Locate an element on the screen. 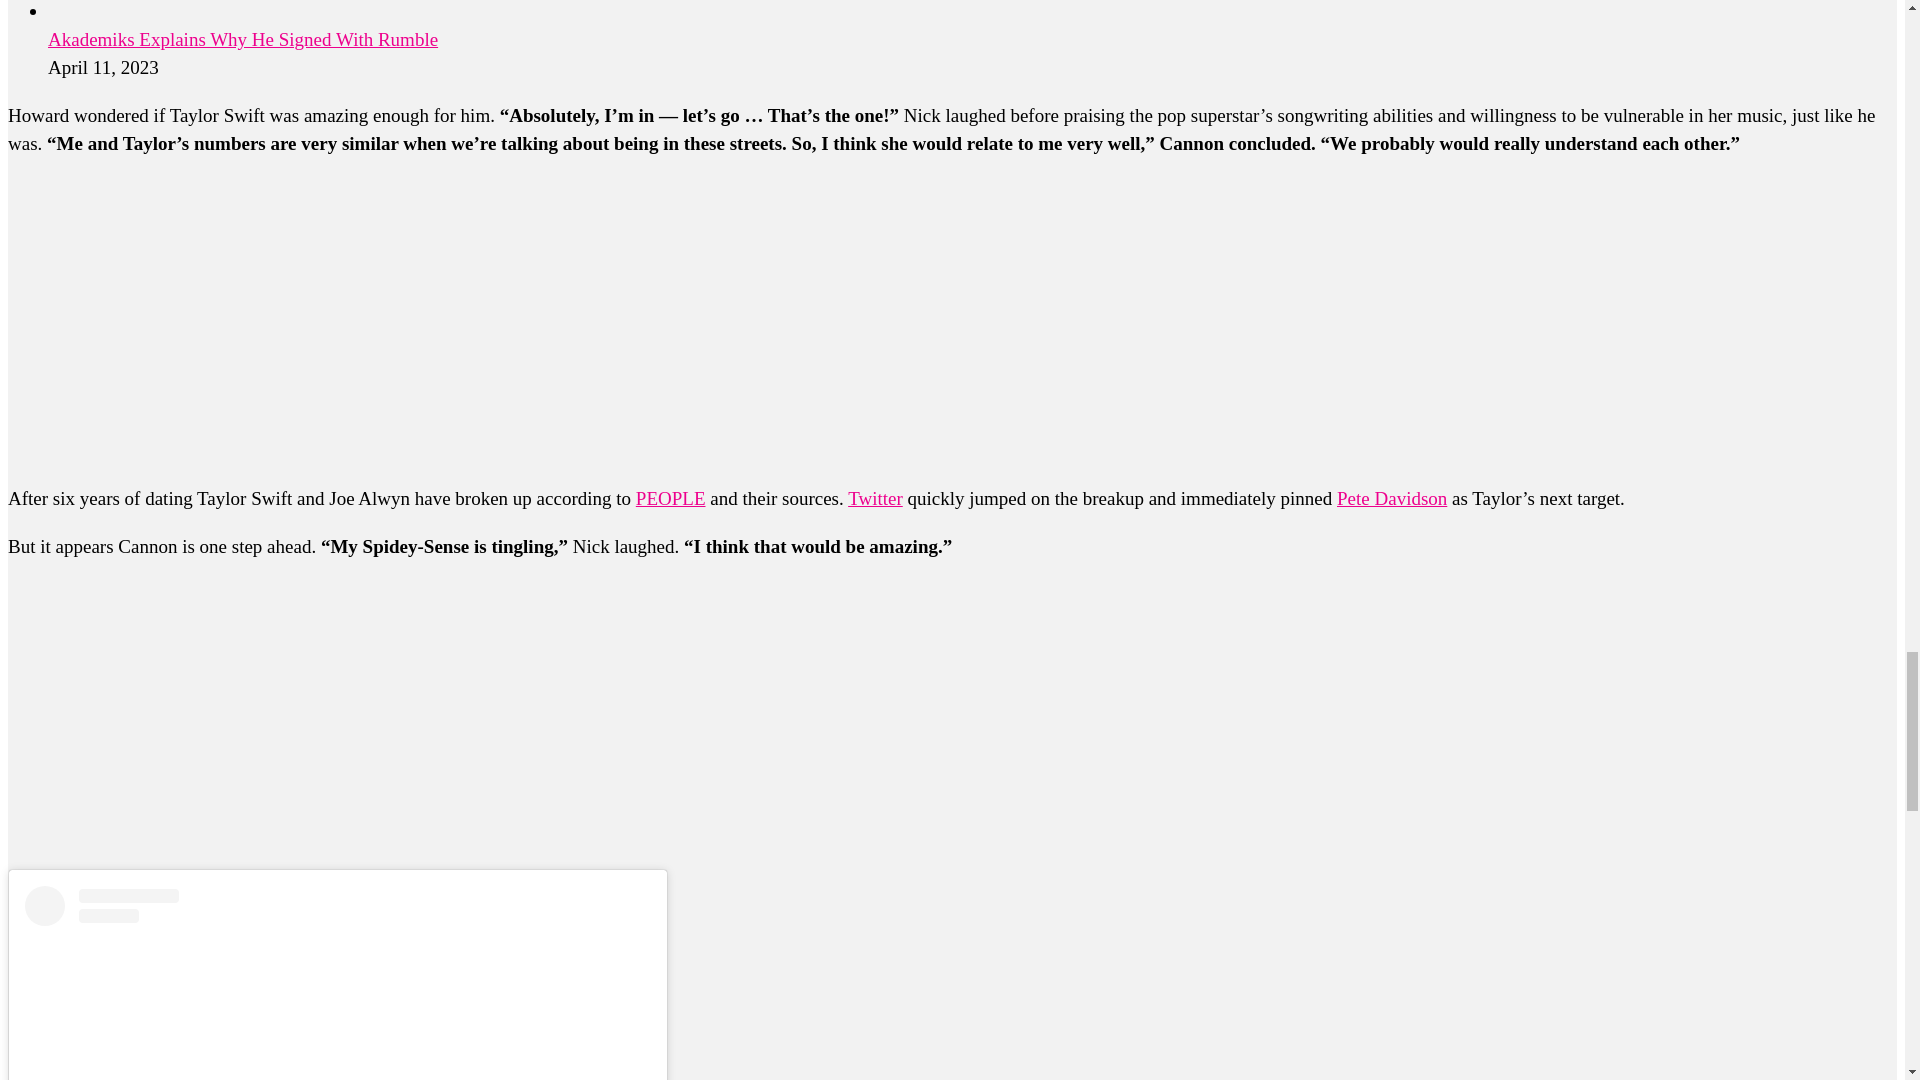 This screenshot has width=1920, height=1080. PEOPLE is located at coordinates (670, 498).